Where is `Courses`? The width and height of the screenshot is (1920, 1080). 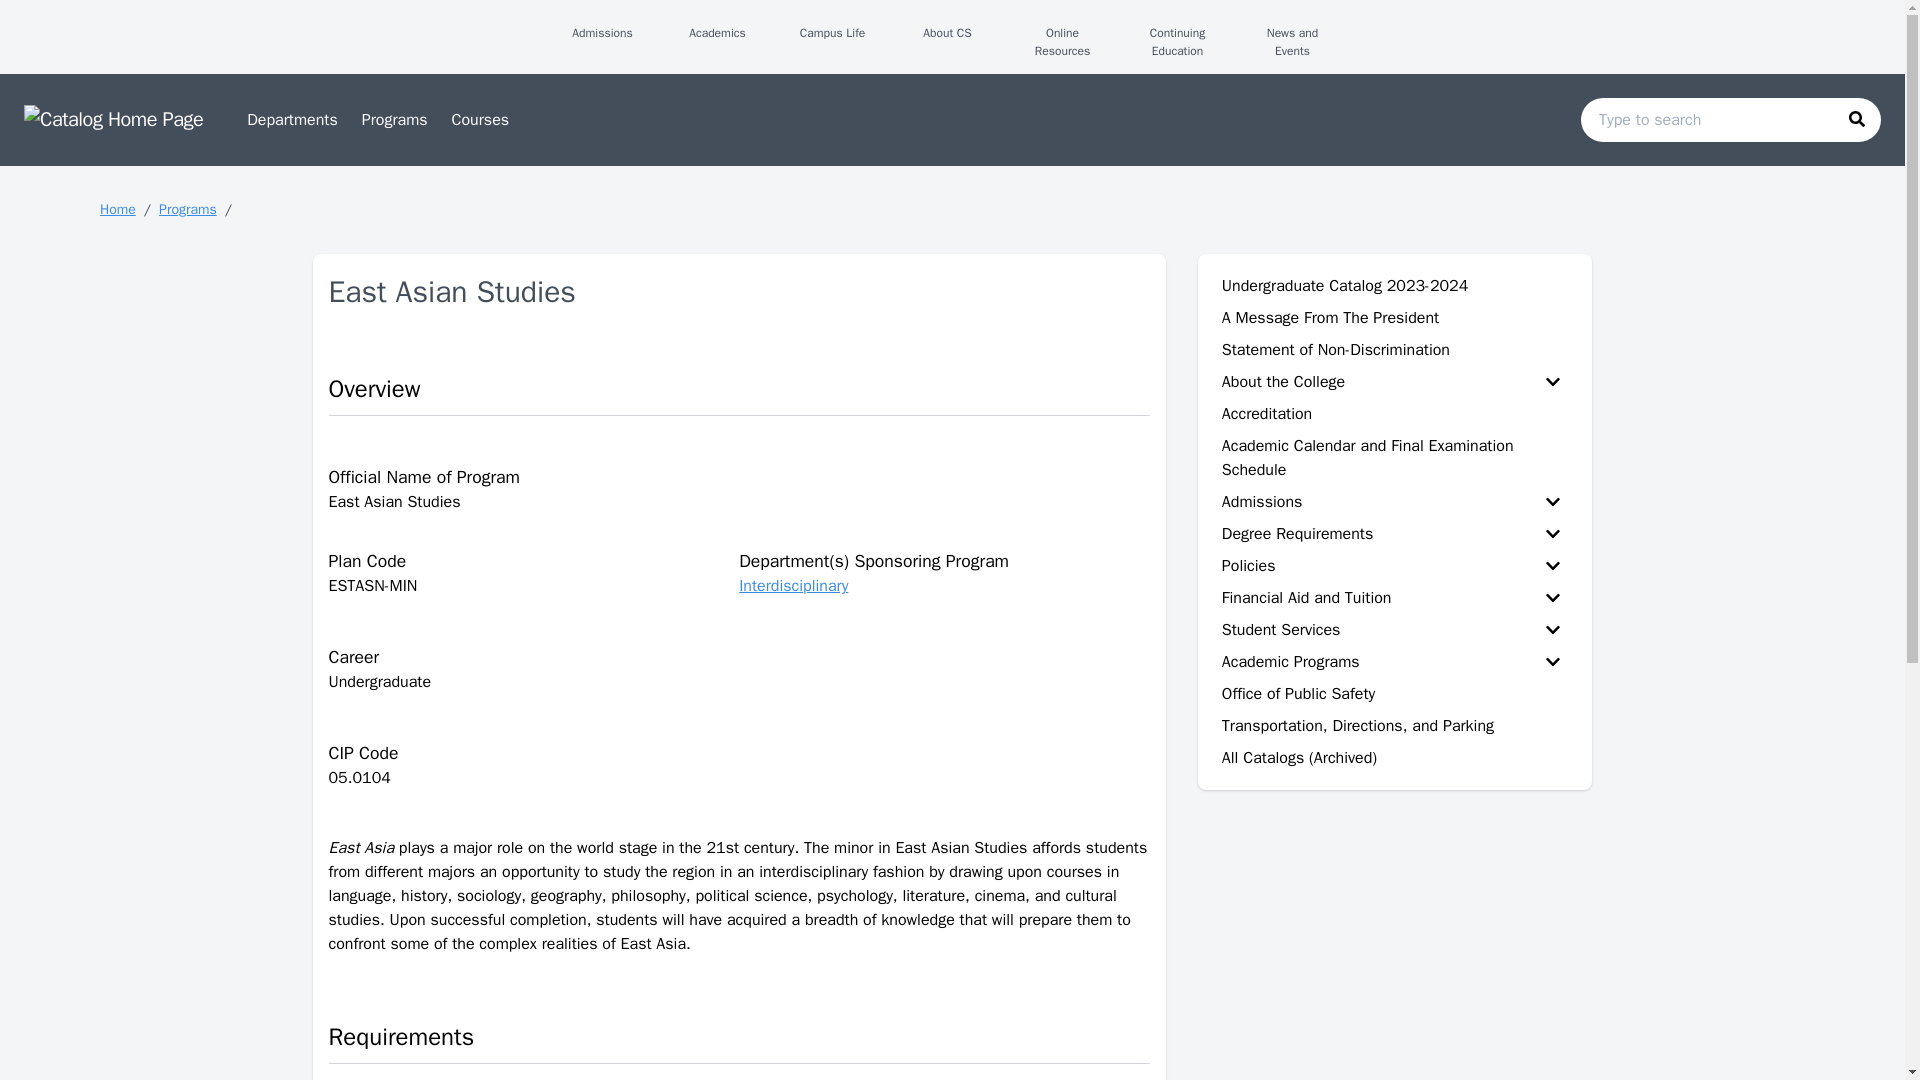
Courses is located at coordinates (480, 120).